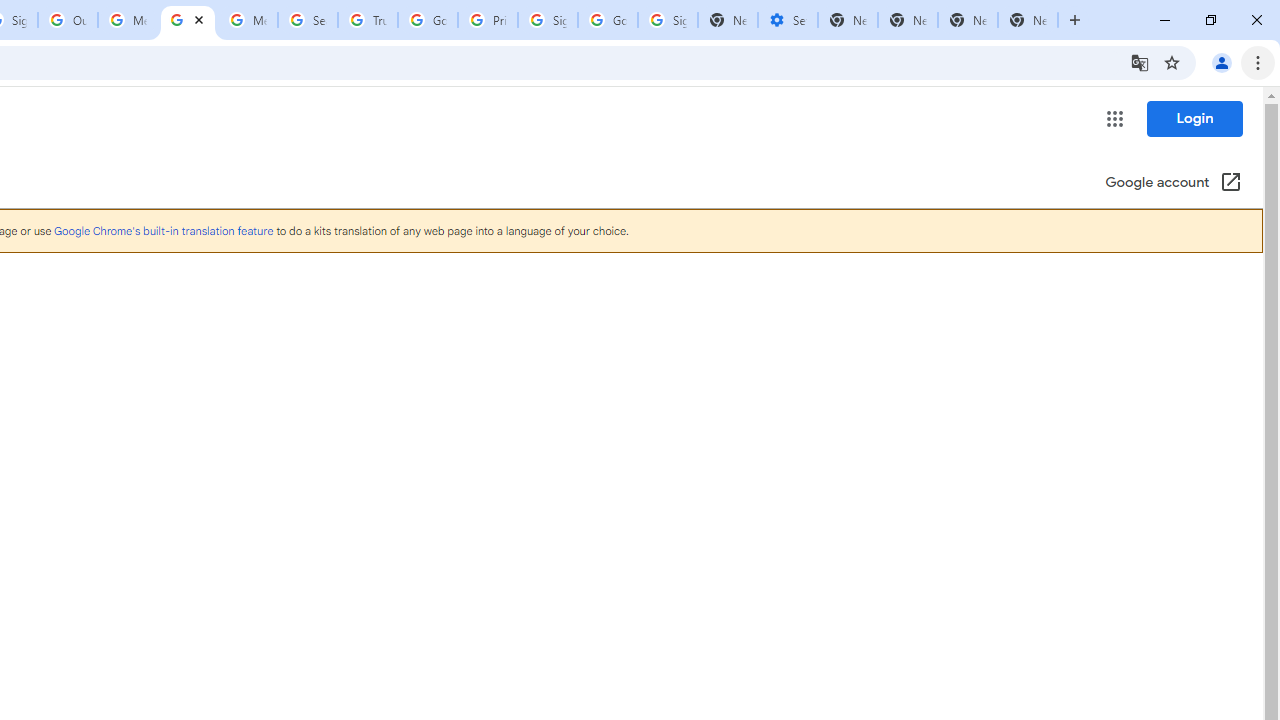 The image size is (1280, 720). What do you see at coordinates (968, 20) in the screenshot?
I see `New Tab` at bounding box center [968, 20].